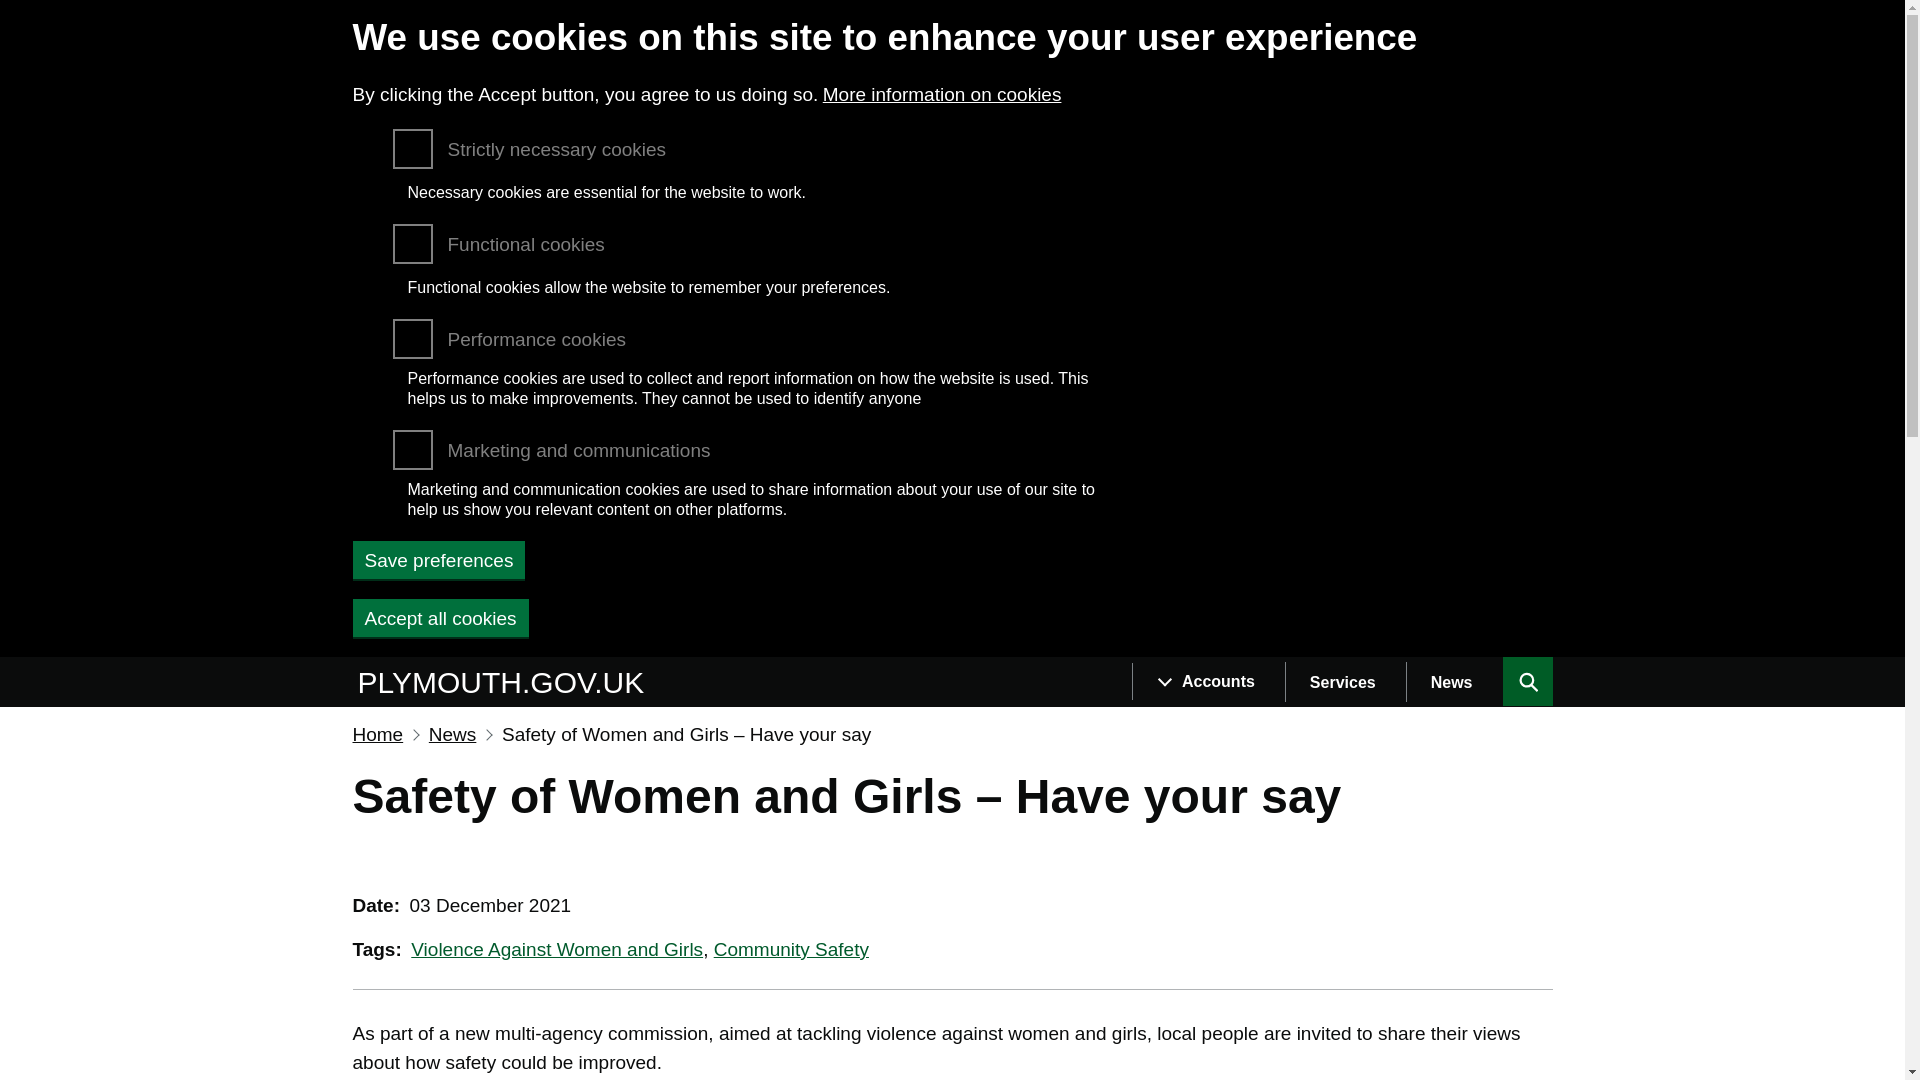 The image size is (1920, 1080). Describe the element at coordinates (792, 949) in the screenshot. I see `Community Safety` at that location.